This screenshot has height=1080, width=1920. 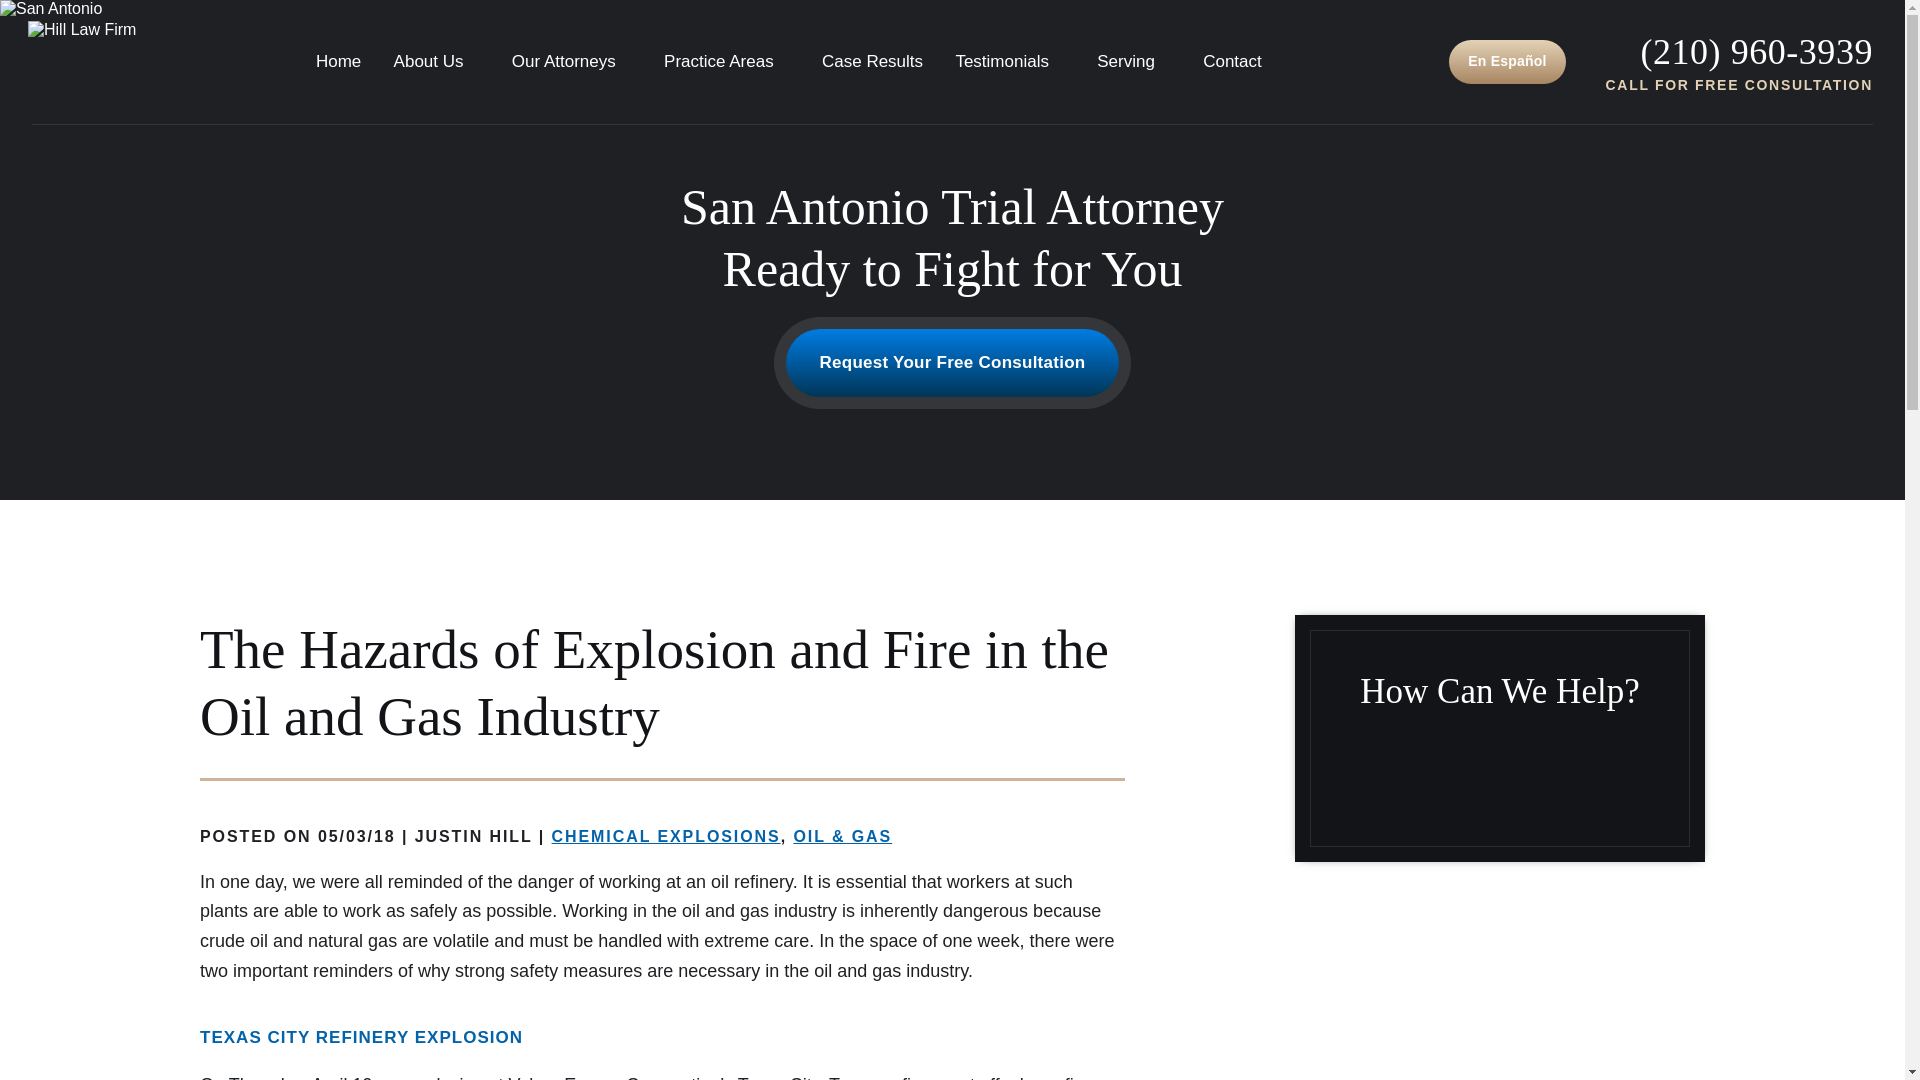 What do you see at coordinates (76, 62) in the screenshot?
I see `Hill Law Firm` at bounding box center [76, 62].